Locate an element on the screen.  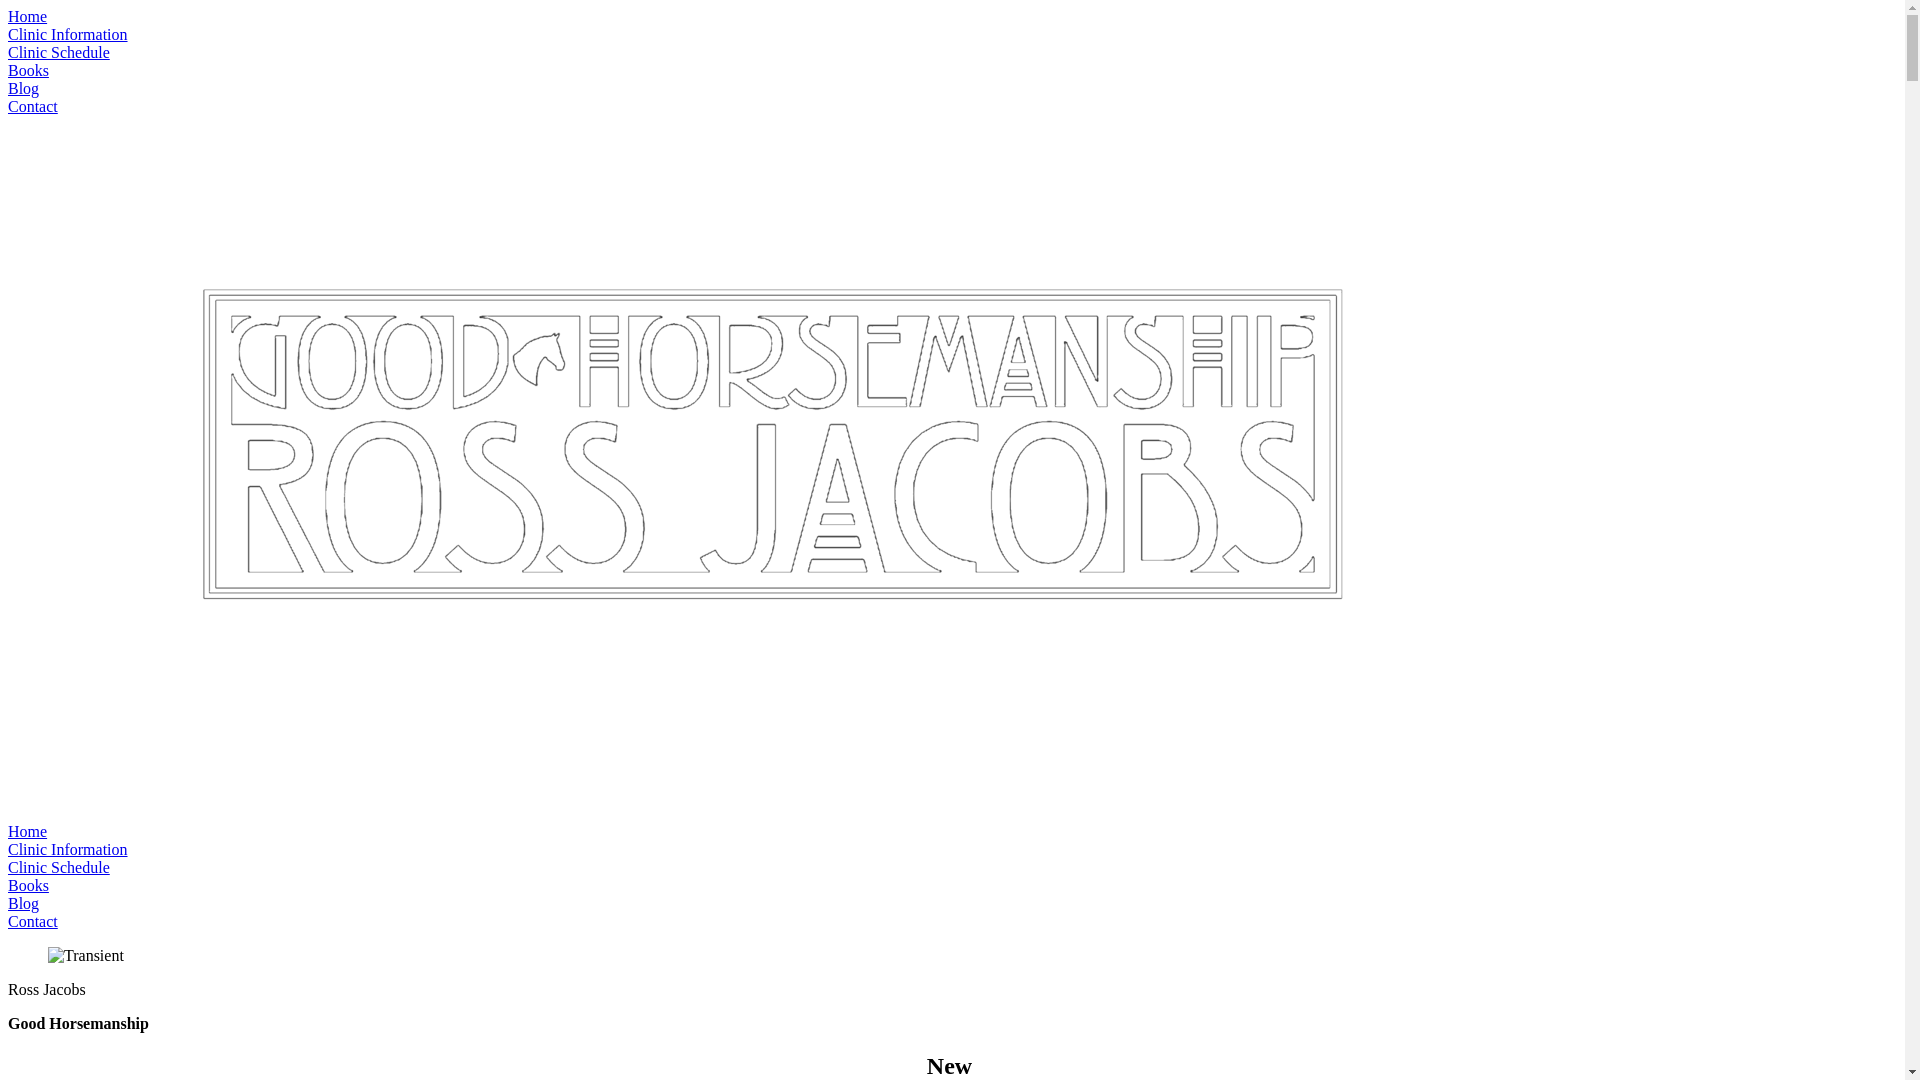
Contact is located at coordinates (33, 106).